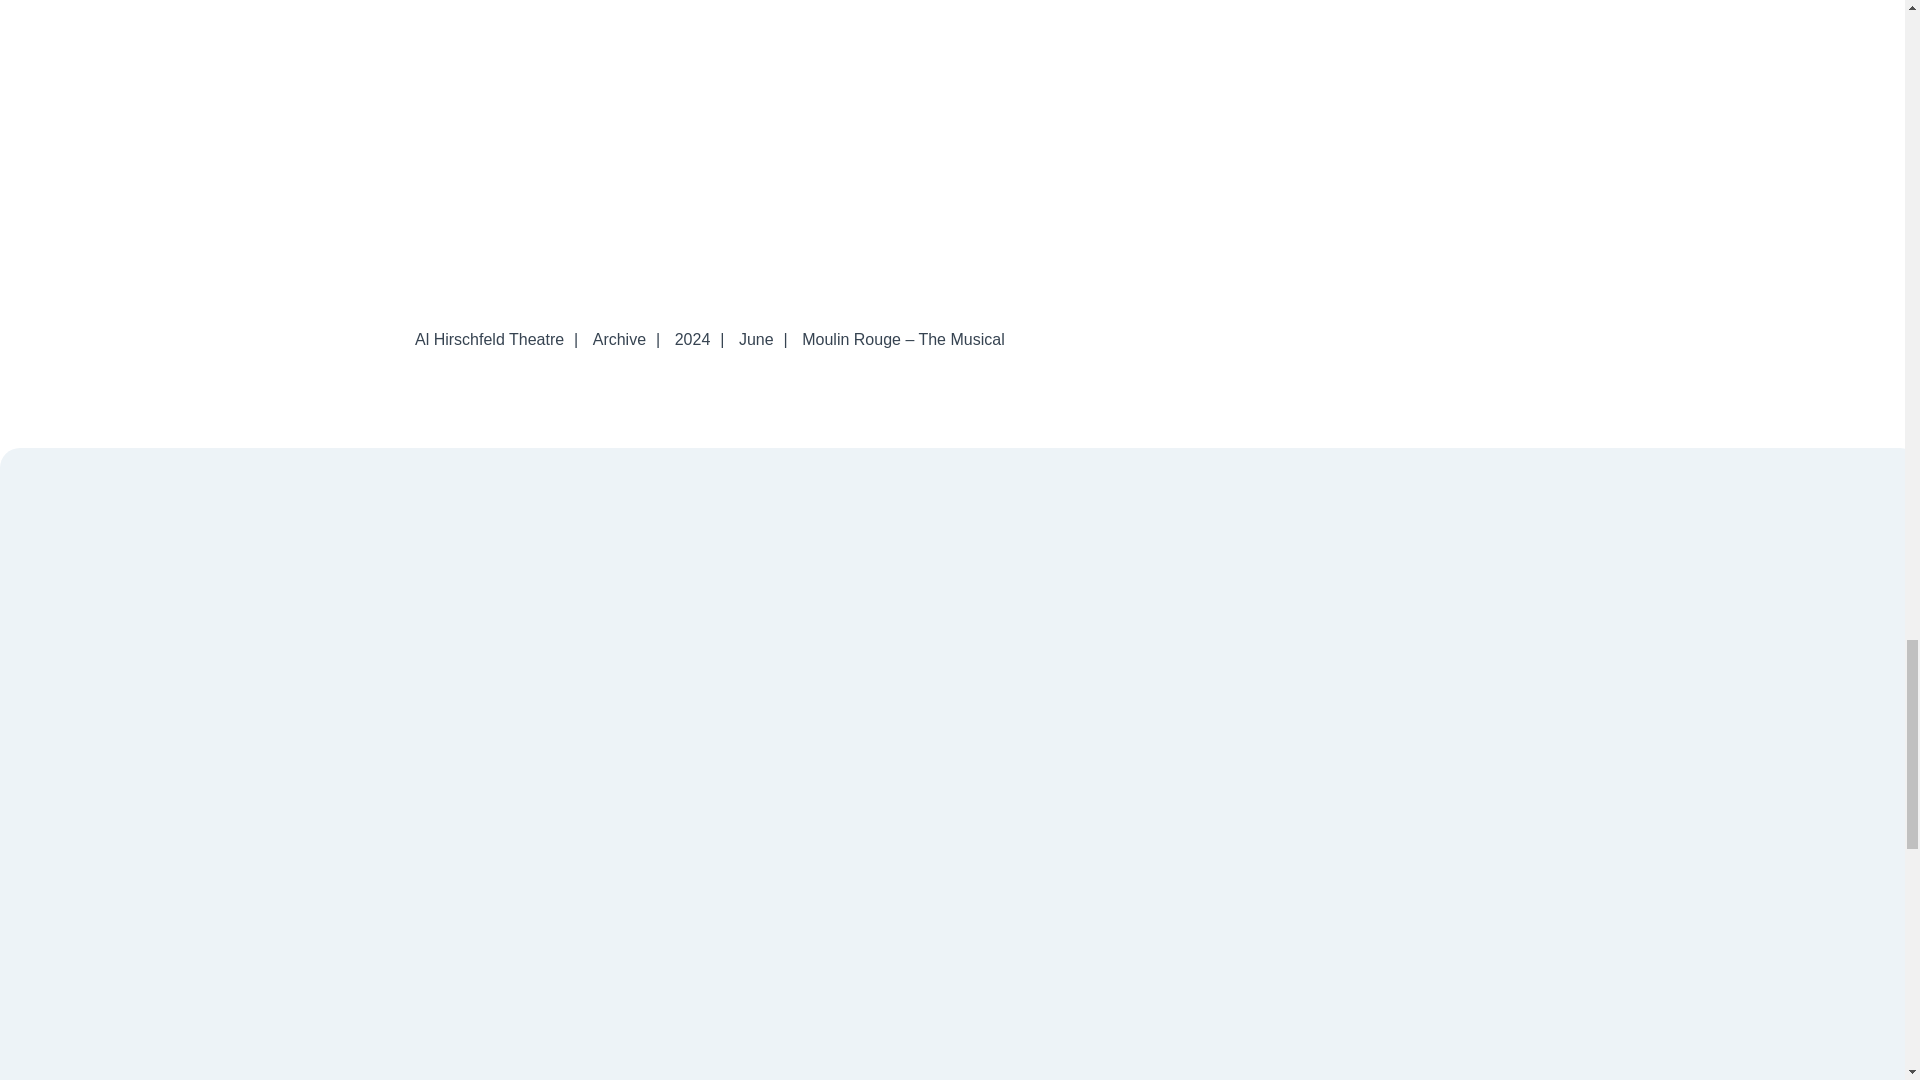 The width and height of the screenshot is (1920, 1080). I want to click on June, so click(756, 338).